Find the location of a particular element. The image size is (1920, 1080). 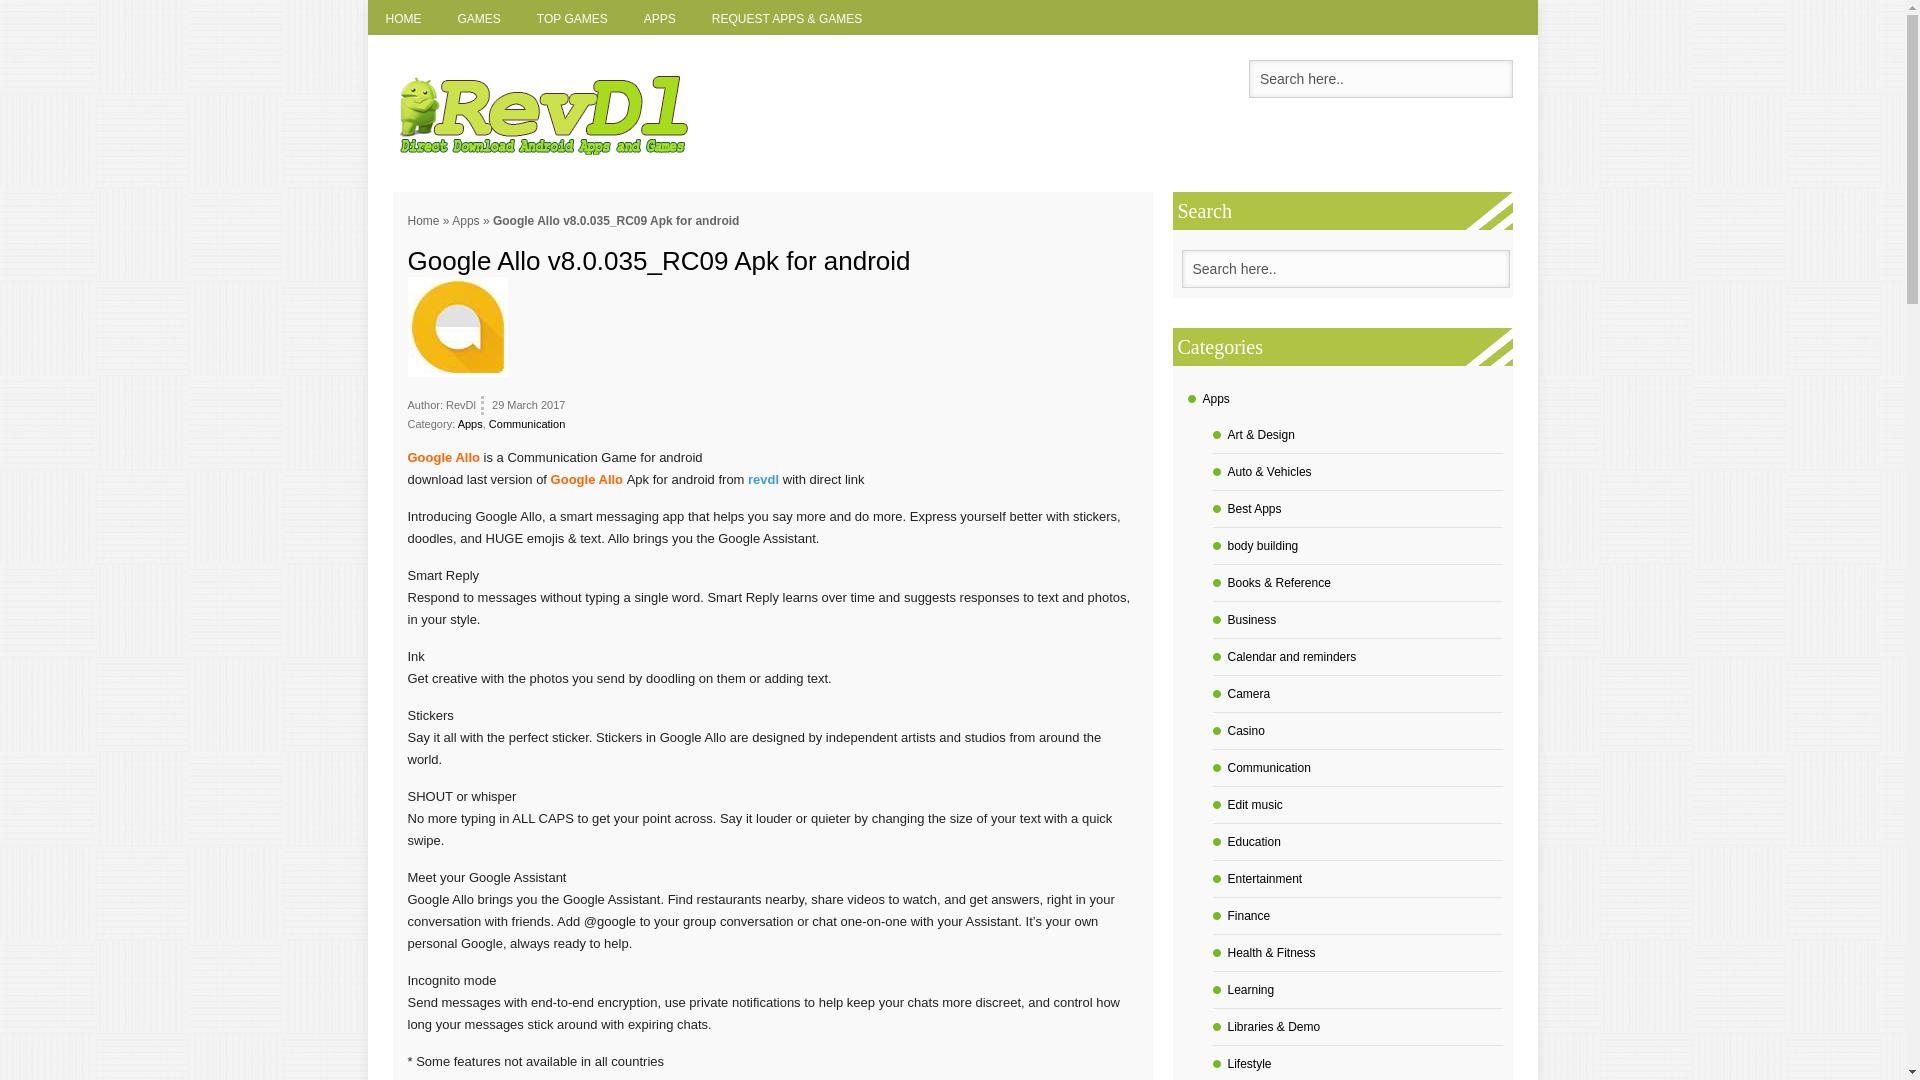

Calendar and reminders is located at coordinates (1292, 657).